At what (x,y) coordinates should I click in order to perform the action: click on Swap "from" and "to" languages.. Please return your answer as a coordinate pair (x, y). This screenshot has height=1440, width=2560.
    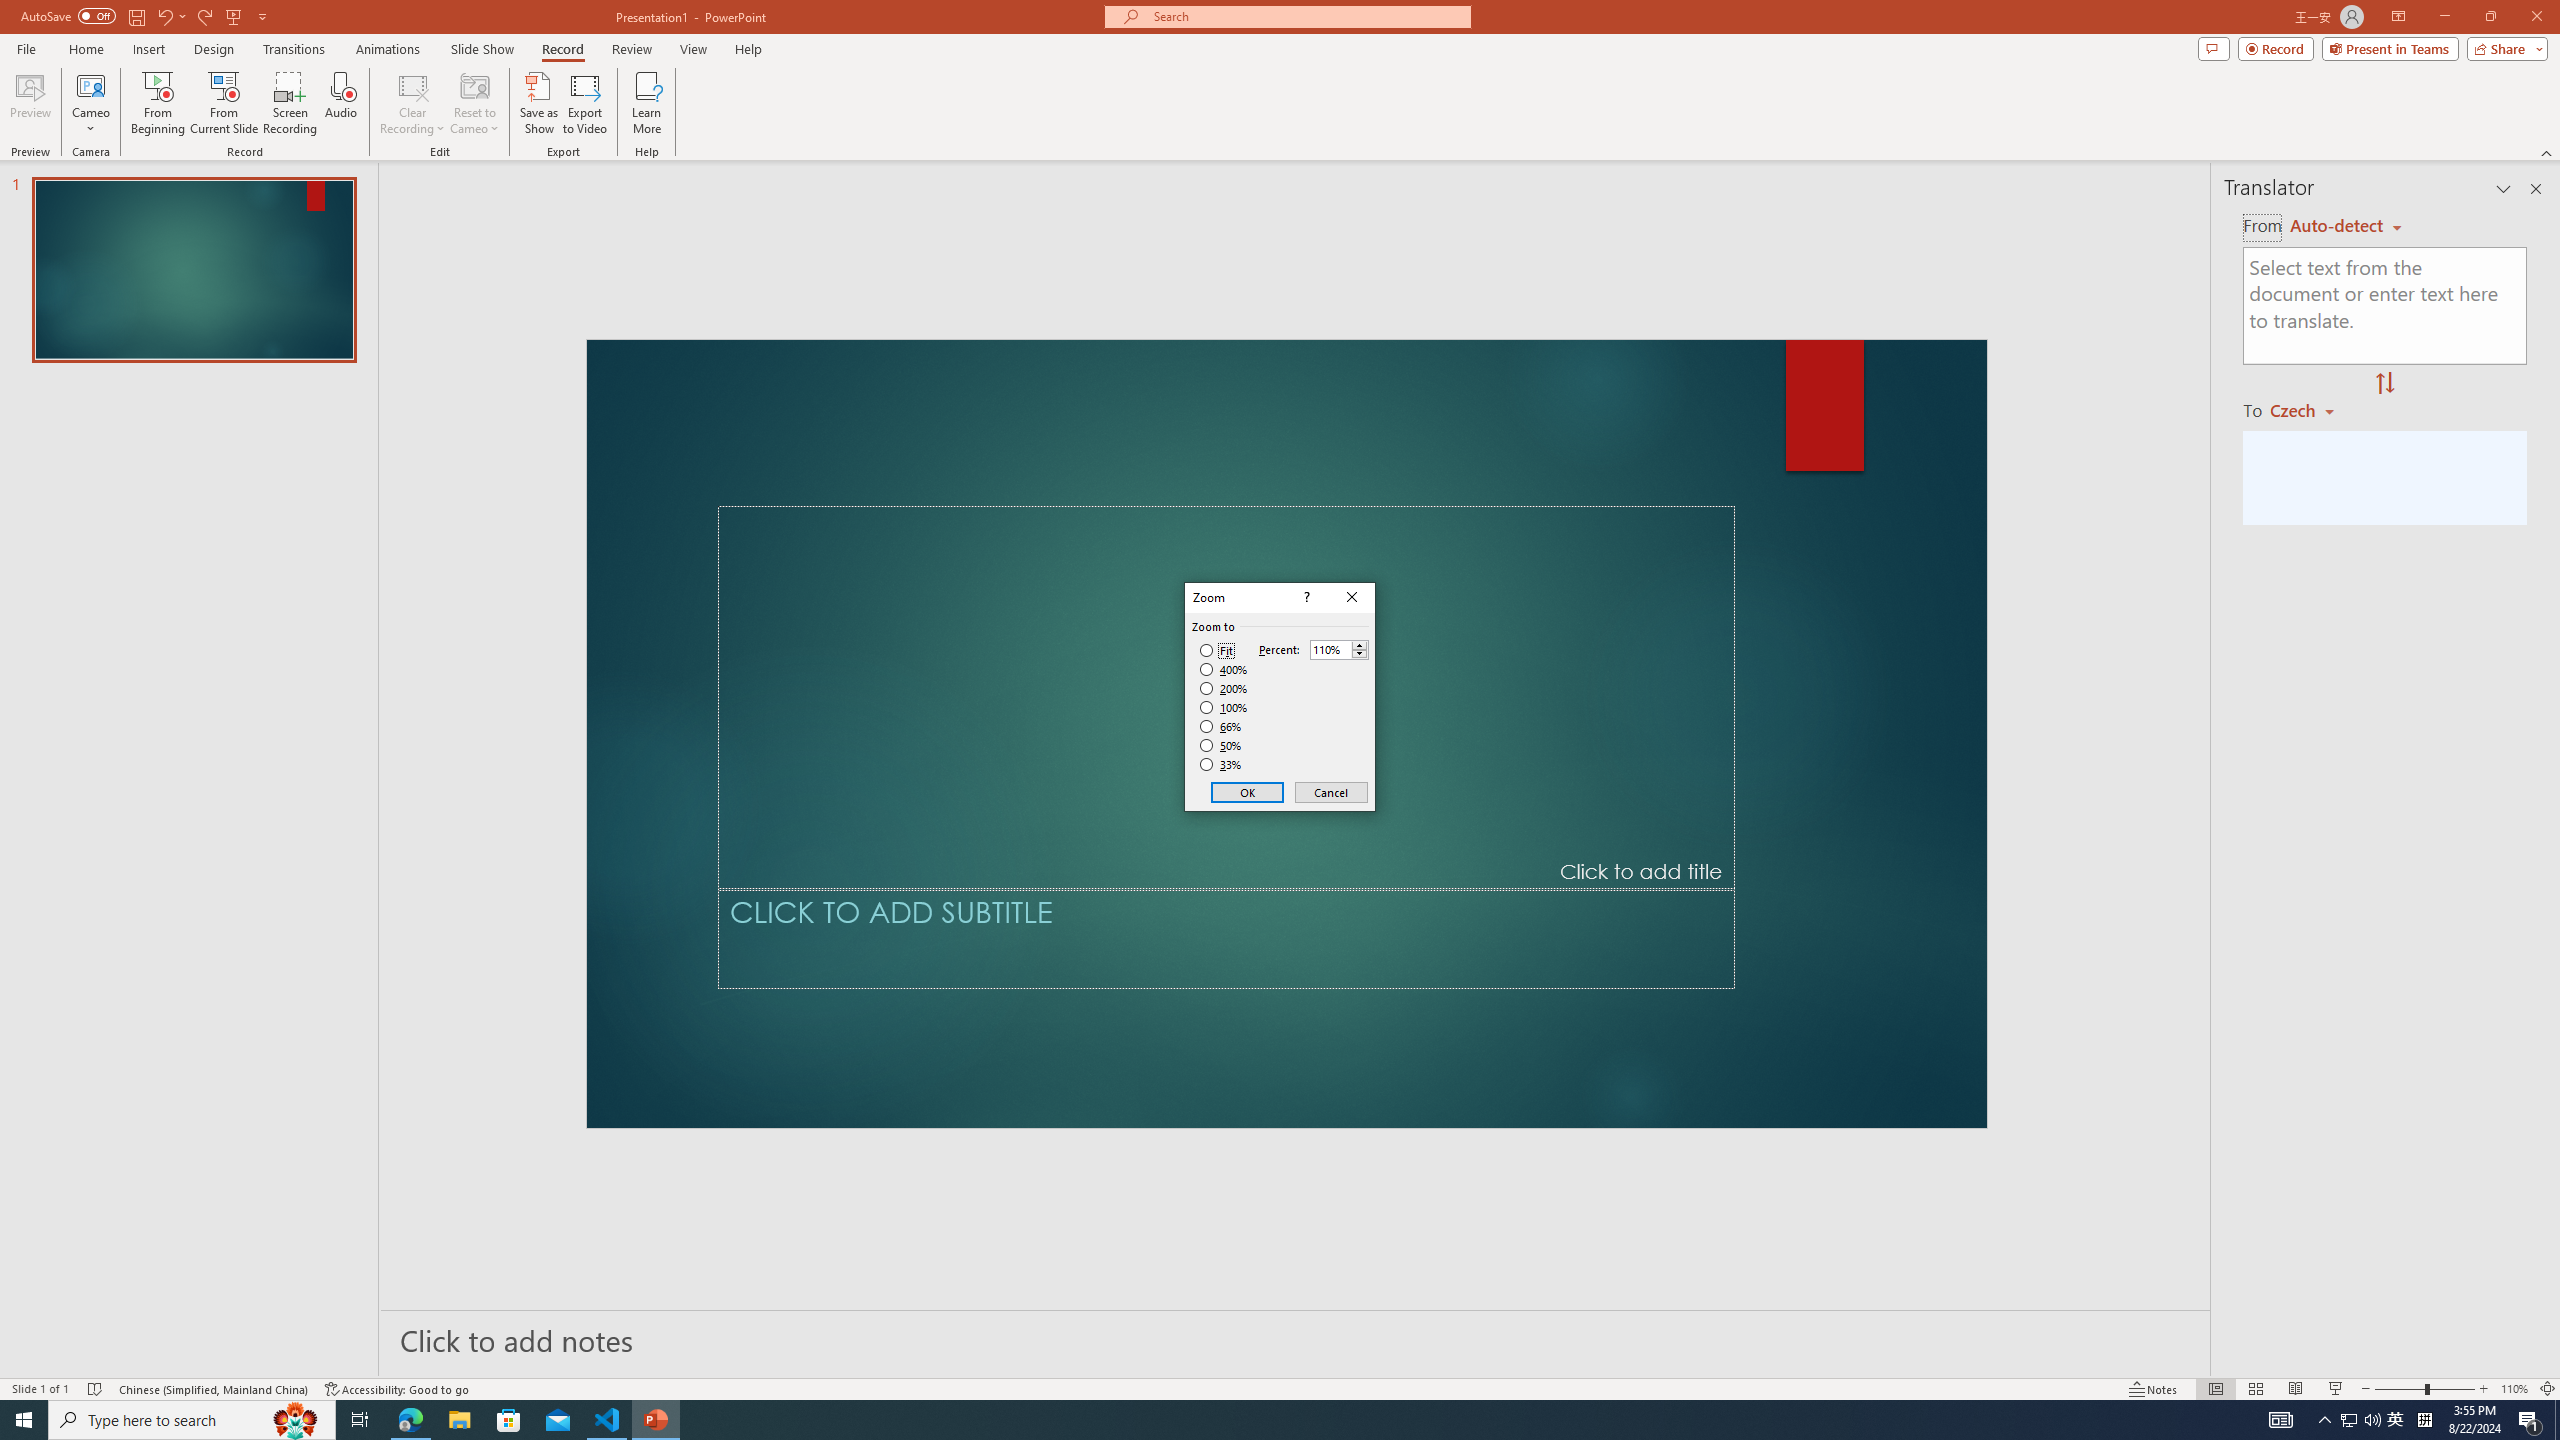
    Looking at the image, I should click on (2384, 384).